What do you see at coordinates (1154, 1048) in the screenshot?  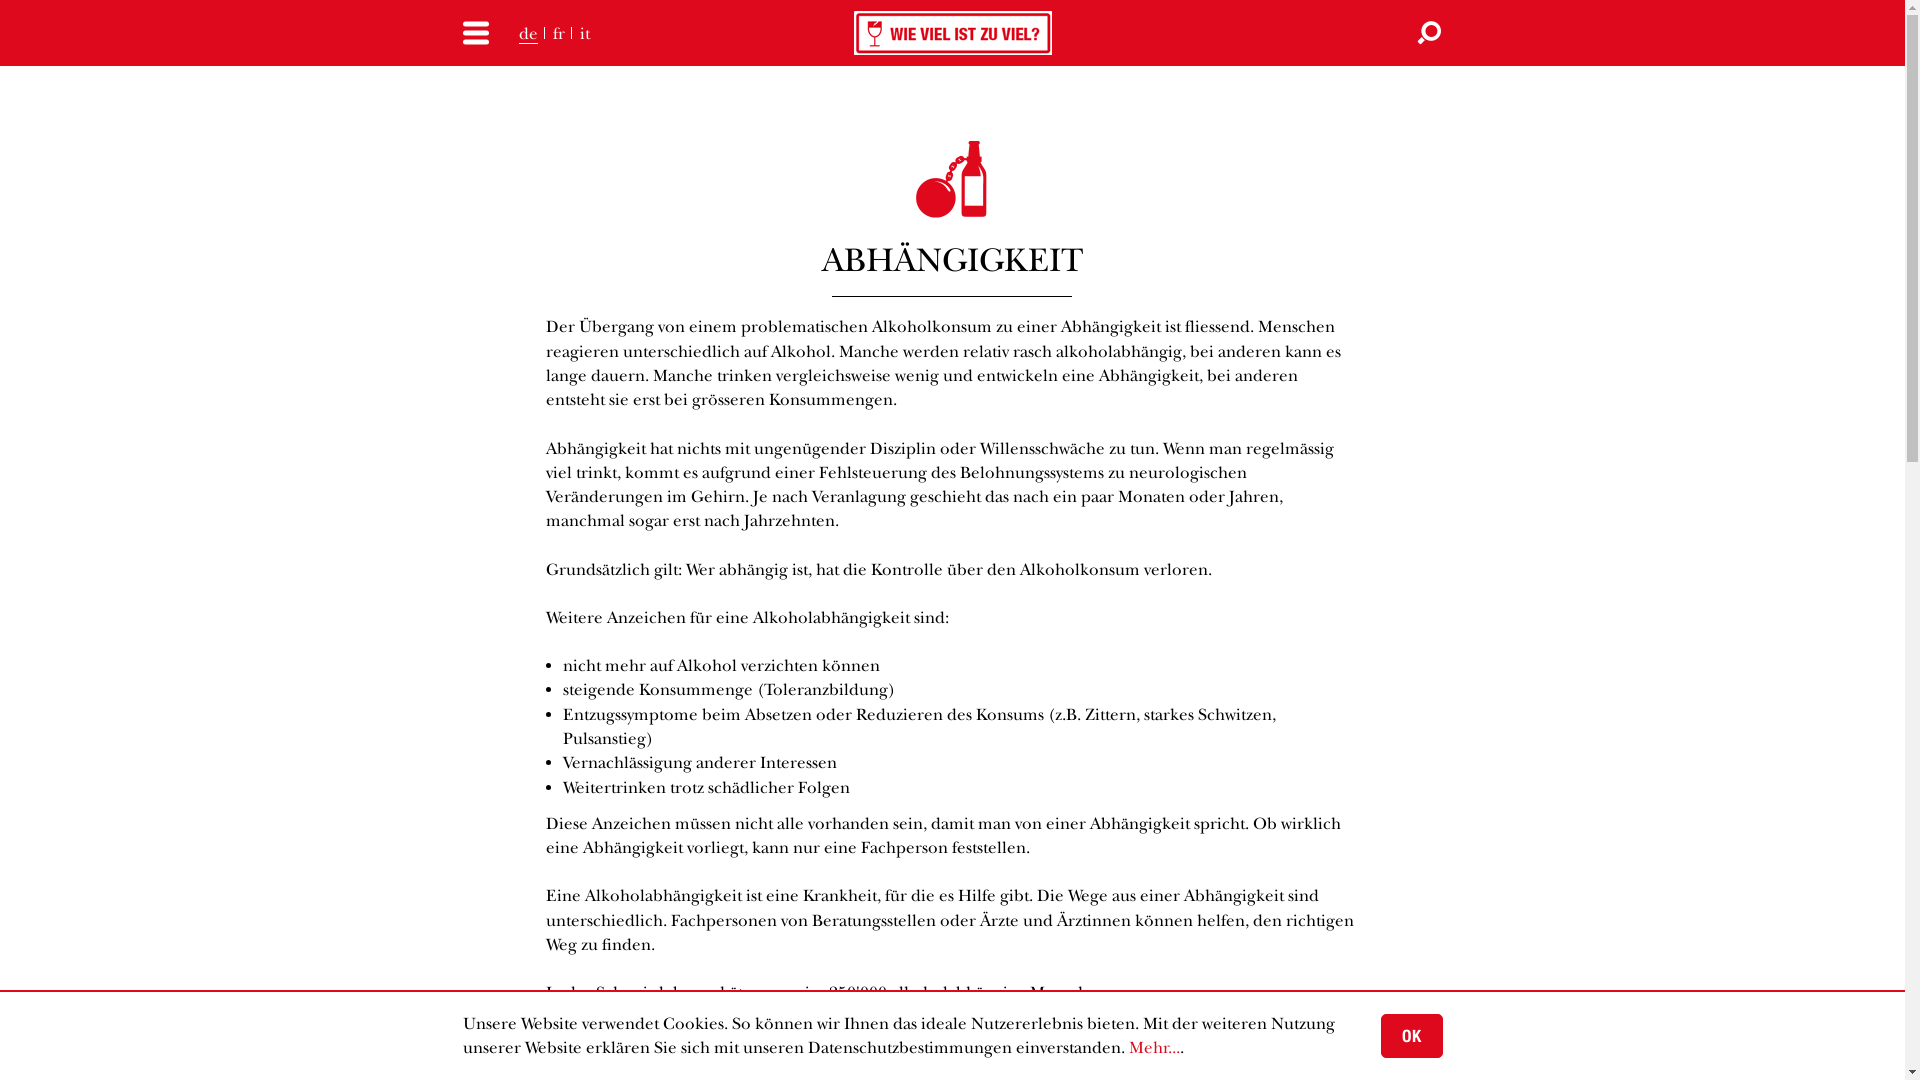 I see `Mehr...` at bounding box center [1154, 1048].